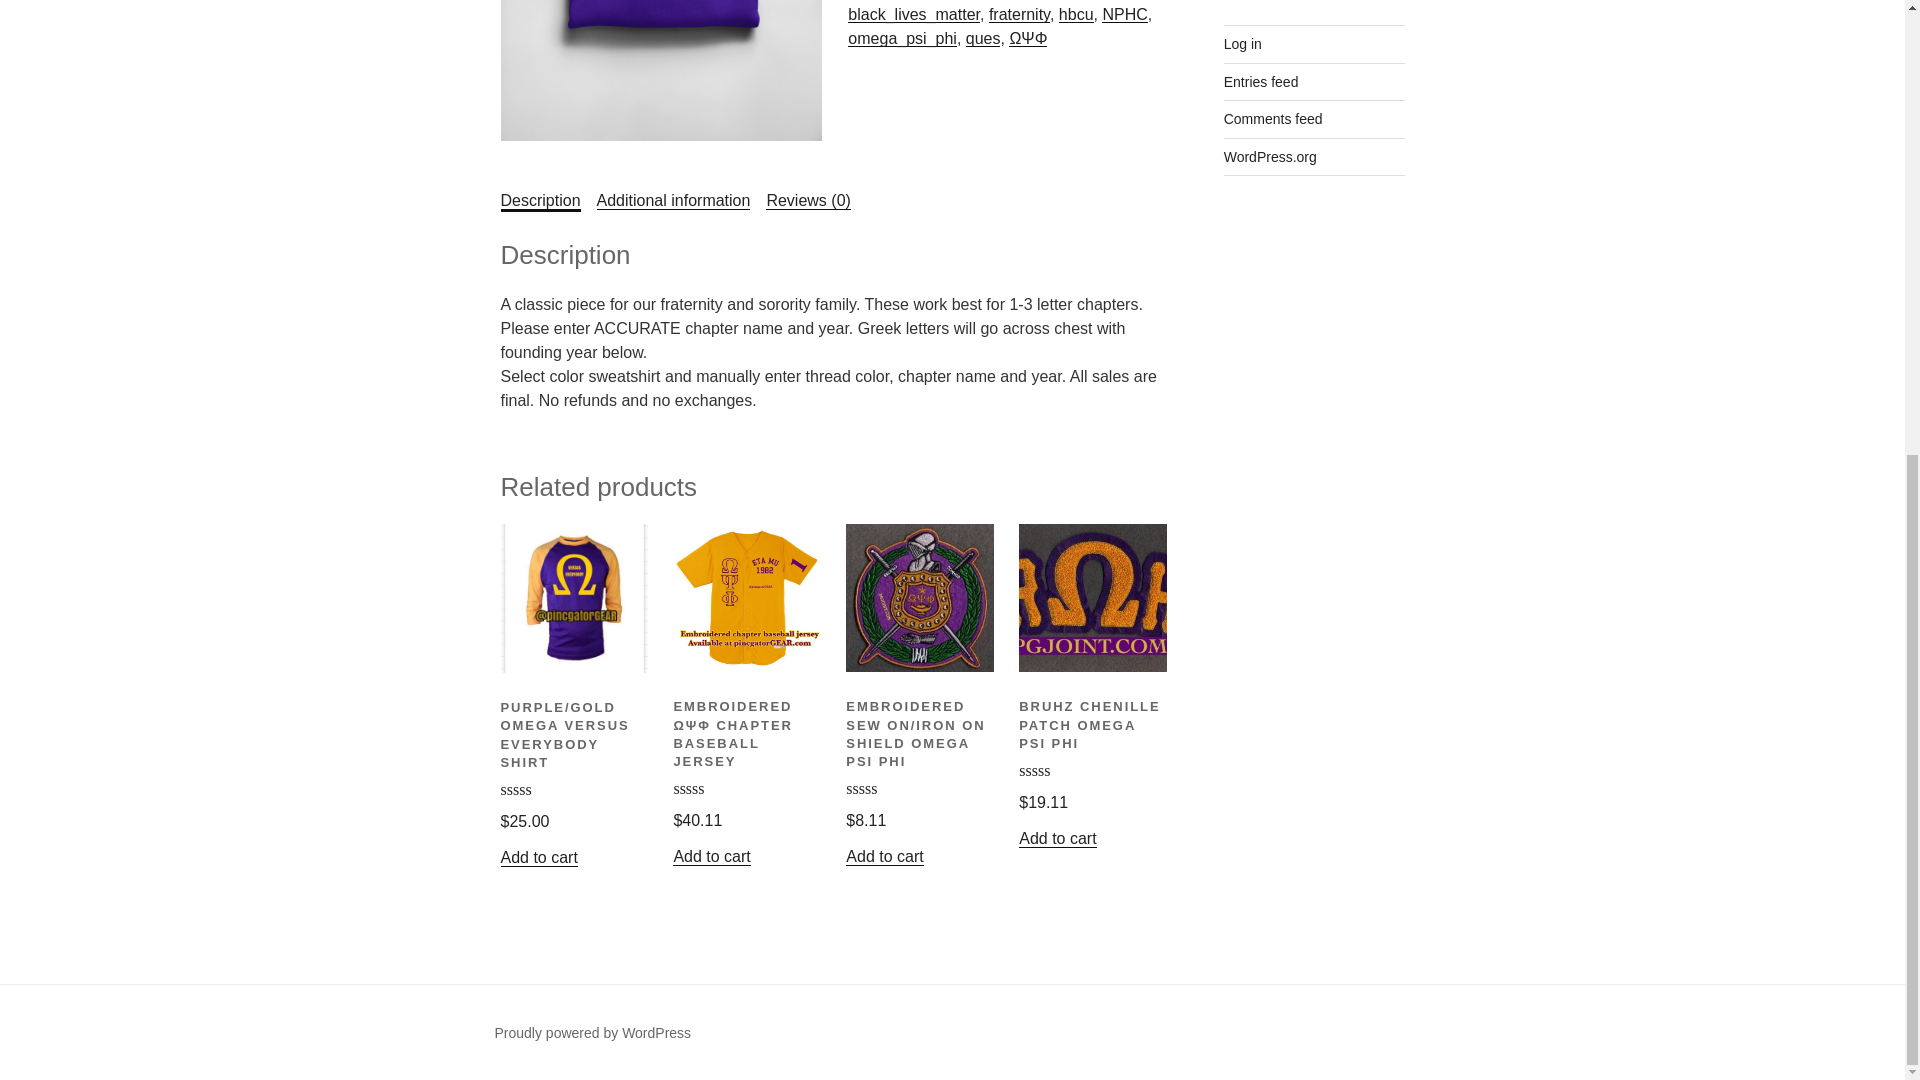 This screenshot has width=1920, height=1080. Describe the element at coordinates (884, 856) in the screenshot. I see `Add to cart` at that location.